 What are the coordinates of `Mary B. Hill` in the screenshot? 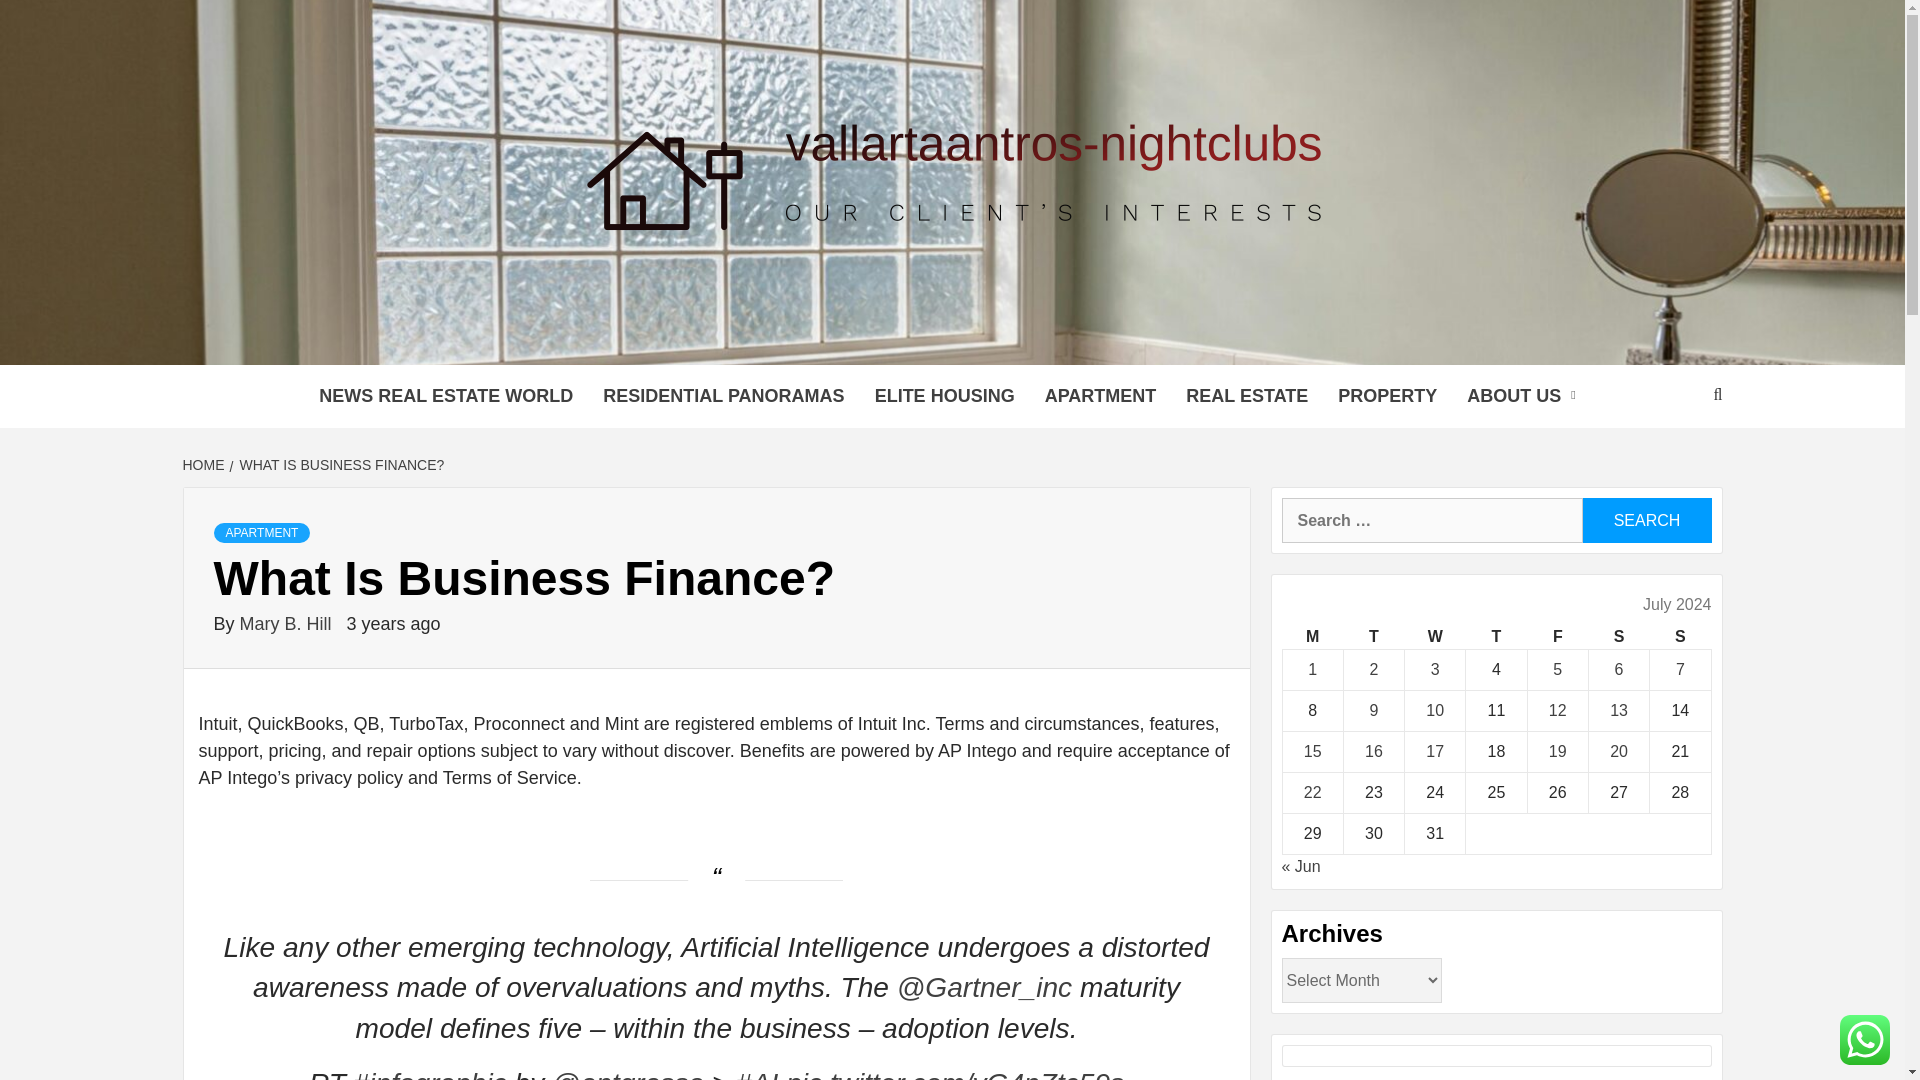 It's located at (288, 624).